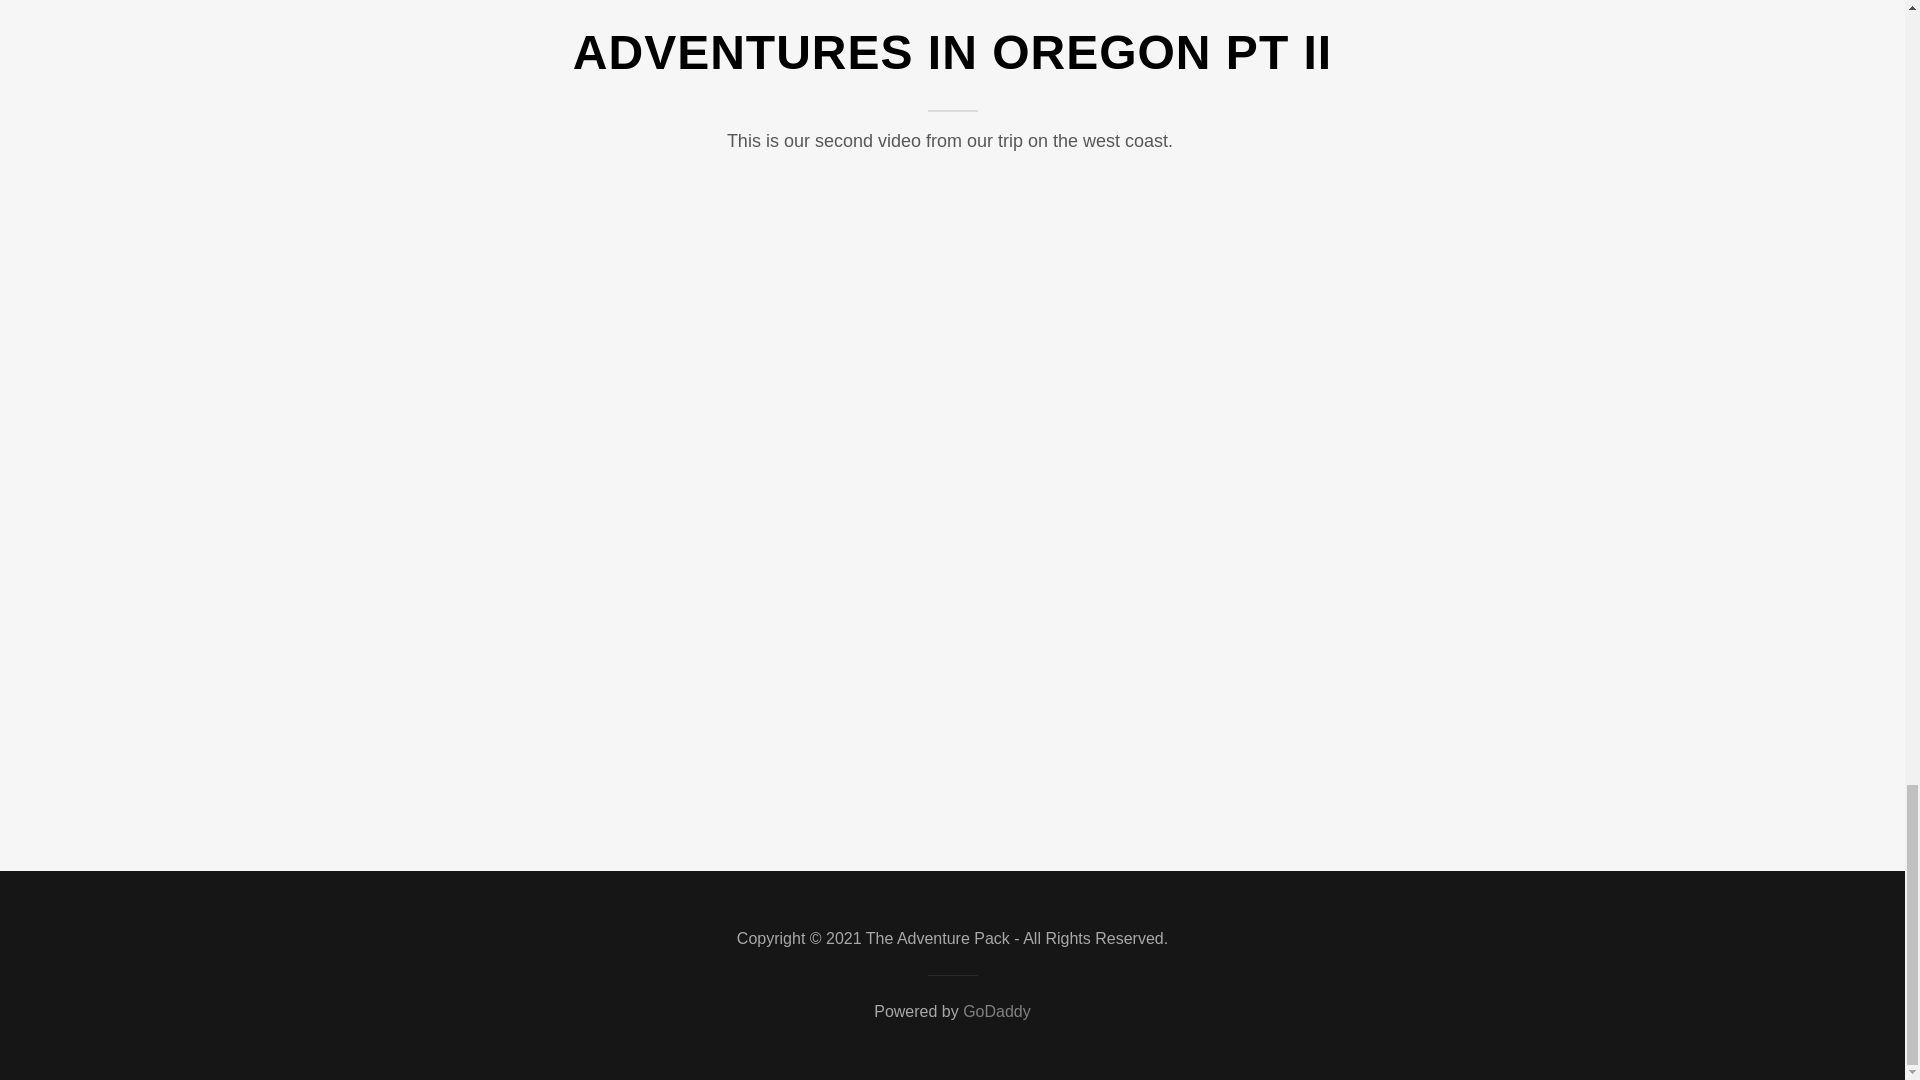  What do you see at coordinates (997, 1011) in the screenshot?
I see `GoDaddy` at bounding box center [997, 1011].